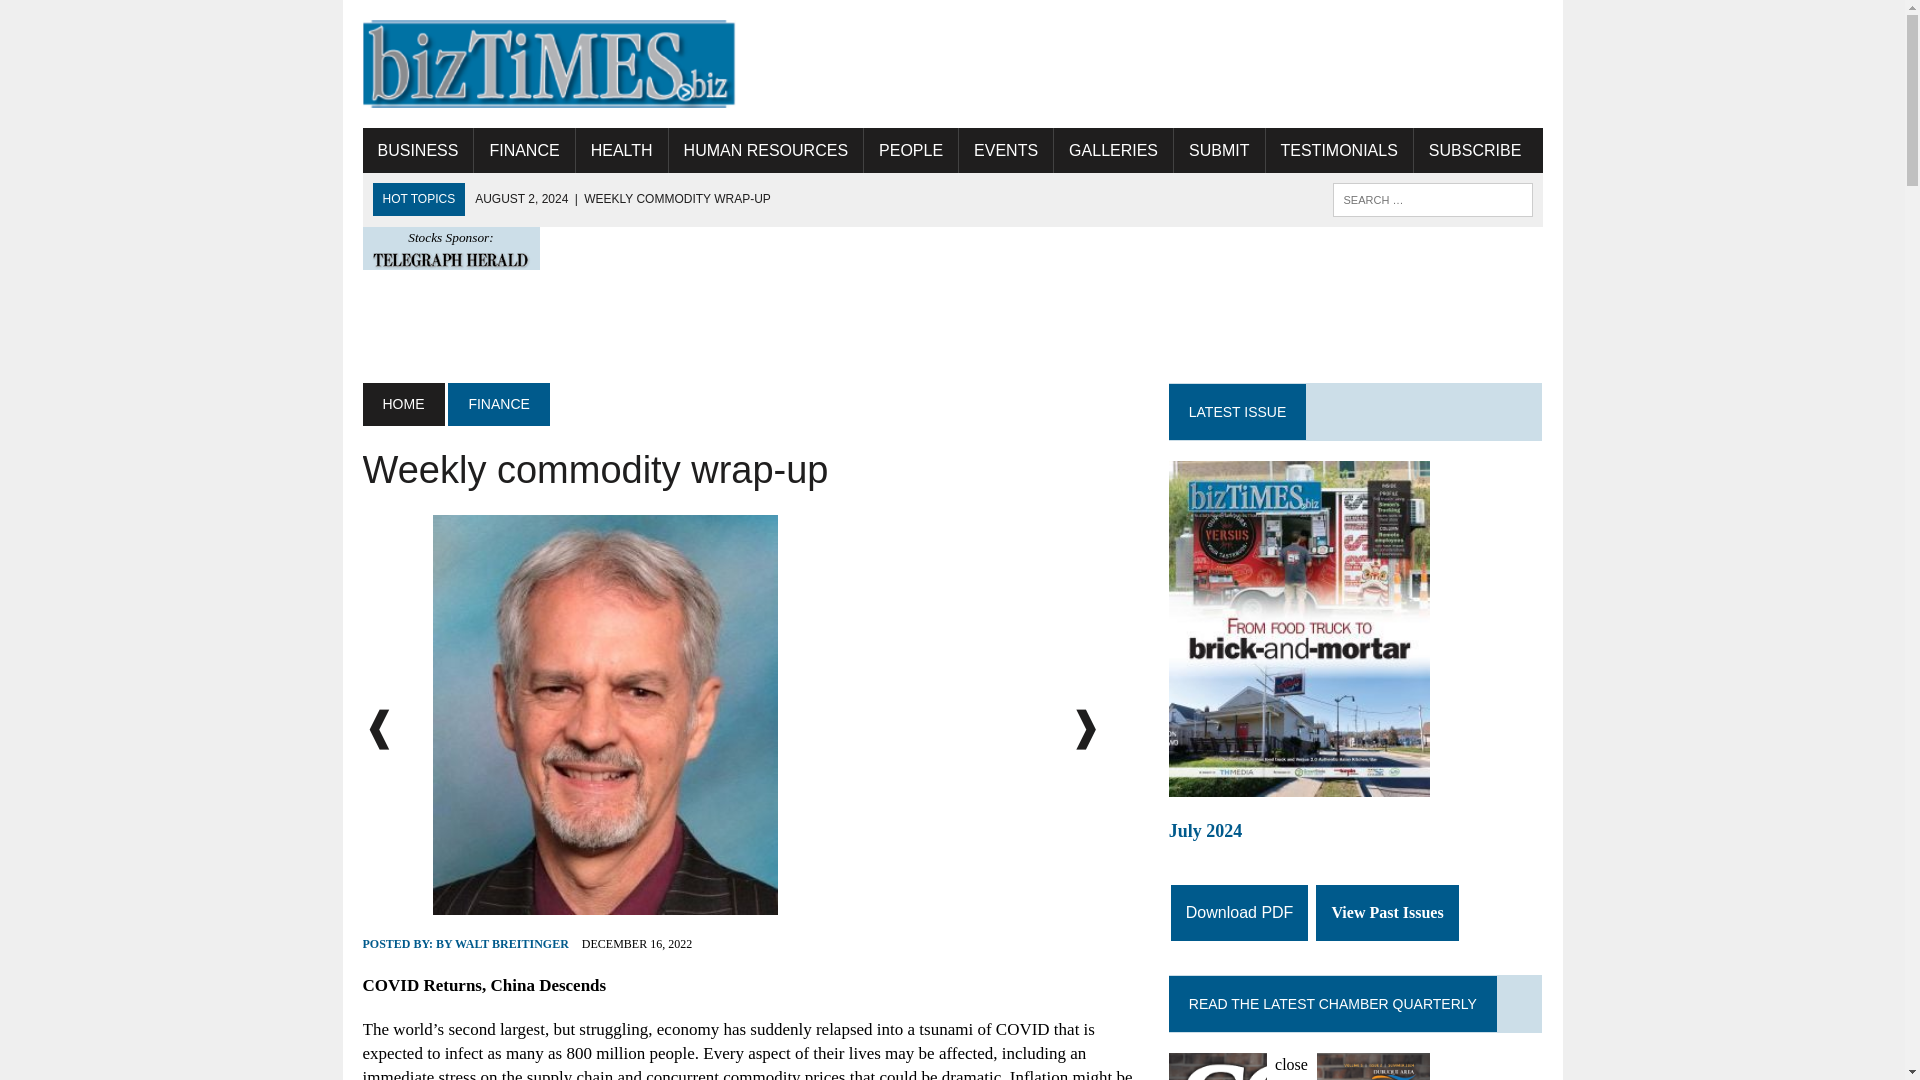 The image size is (1920, 1080). What do you see at coordinates (1356, 824) in the screenshot?
I see `July 2024` at bounding box center [1356, 824].